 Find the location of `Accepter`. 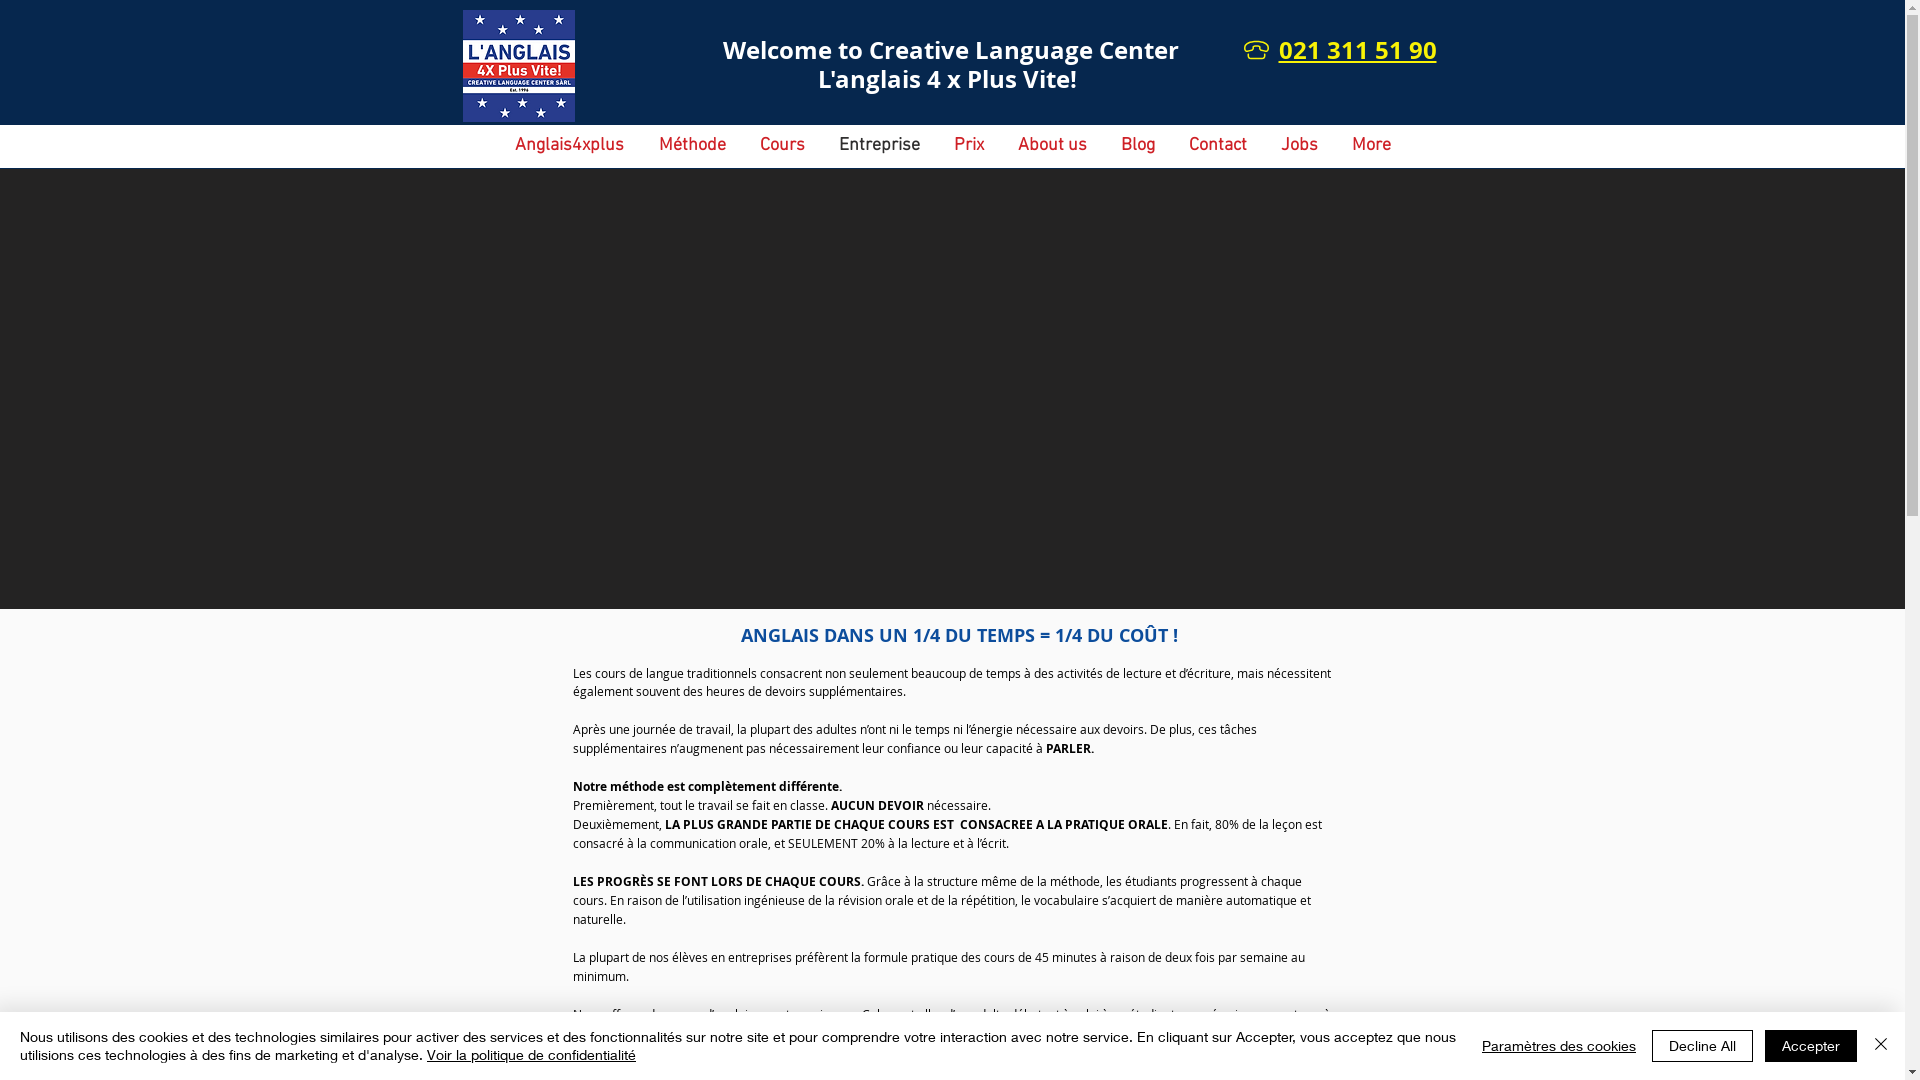

Accepter is located at coordinates (1811, 1046).